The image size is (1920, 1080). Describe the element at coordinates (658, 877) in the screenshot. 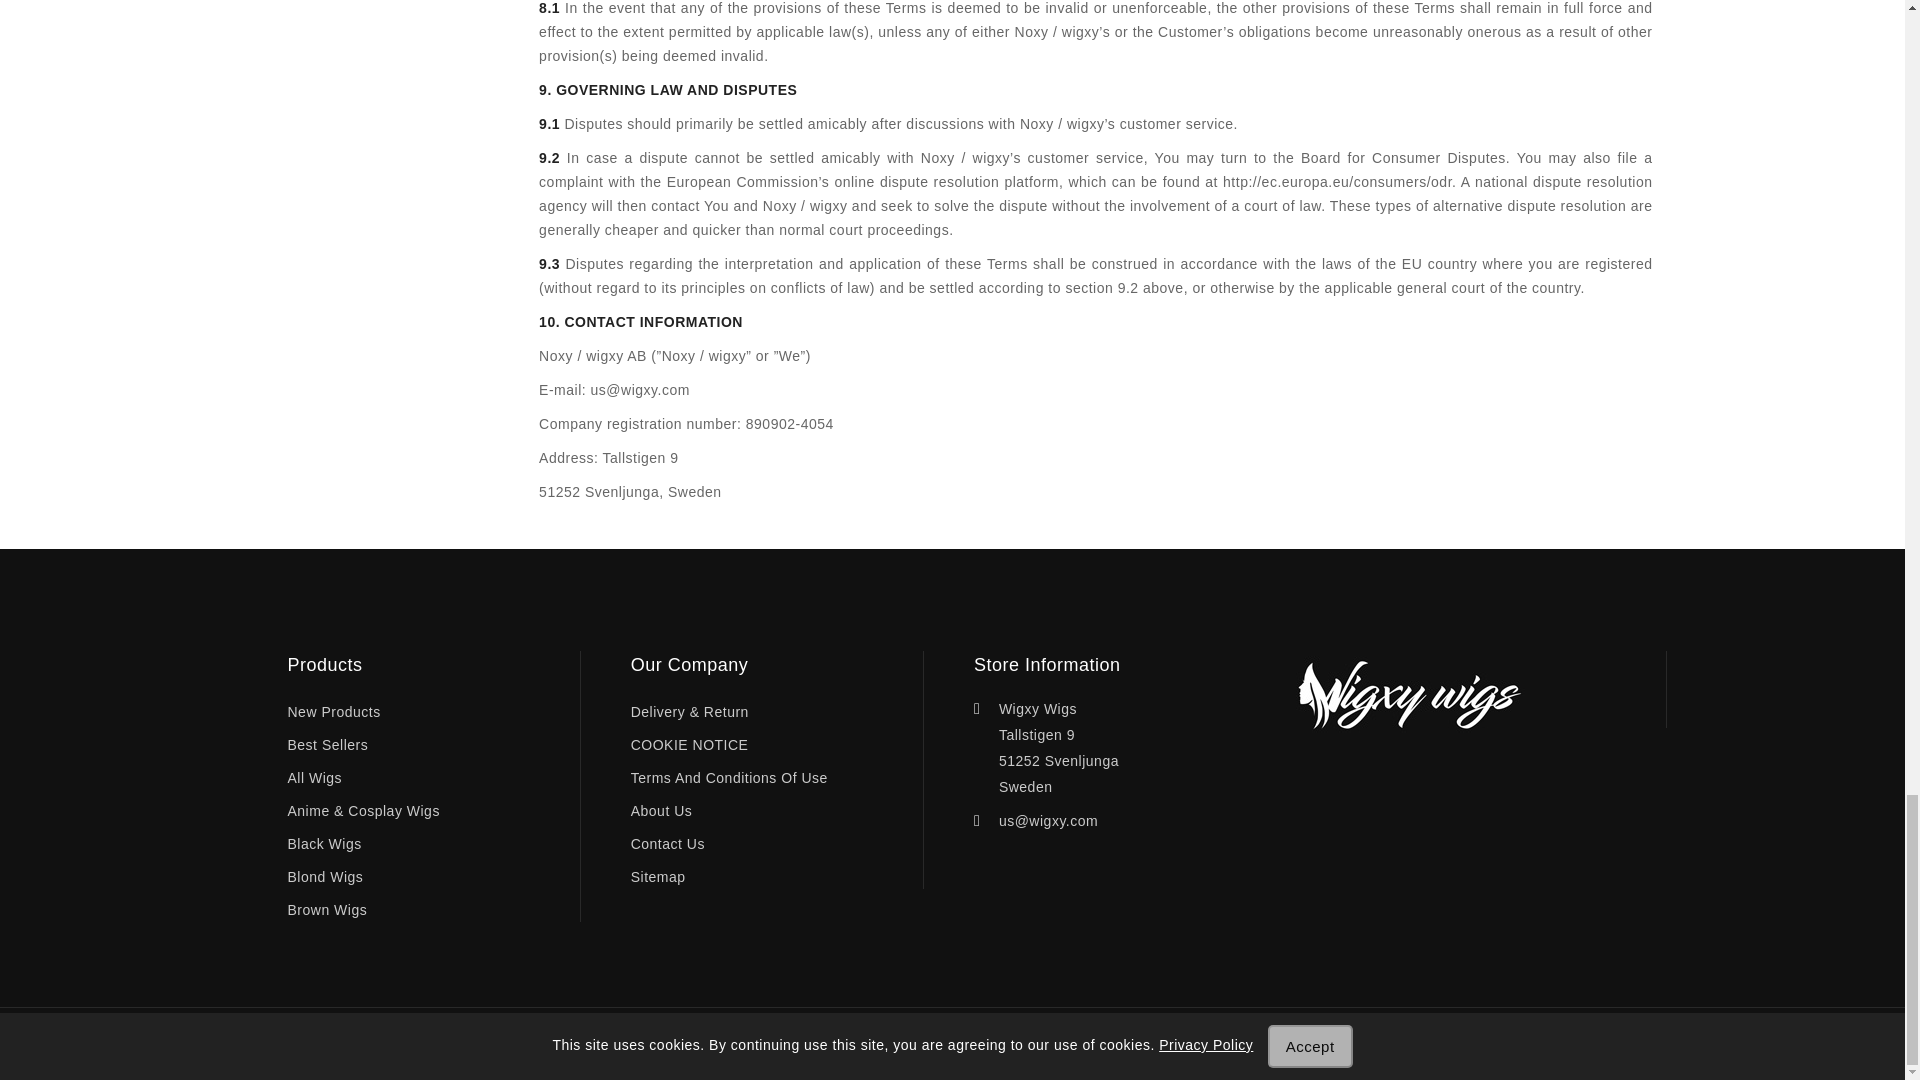

I see `Lost ? Find what your are looking for` at that location.